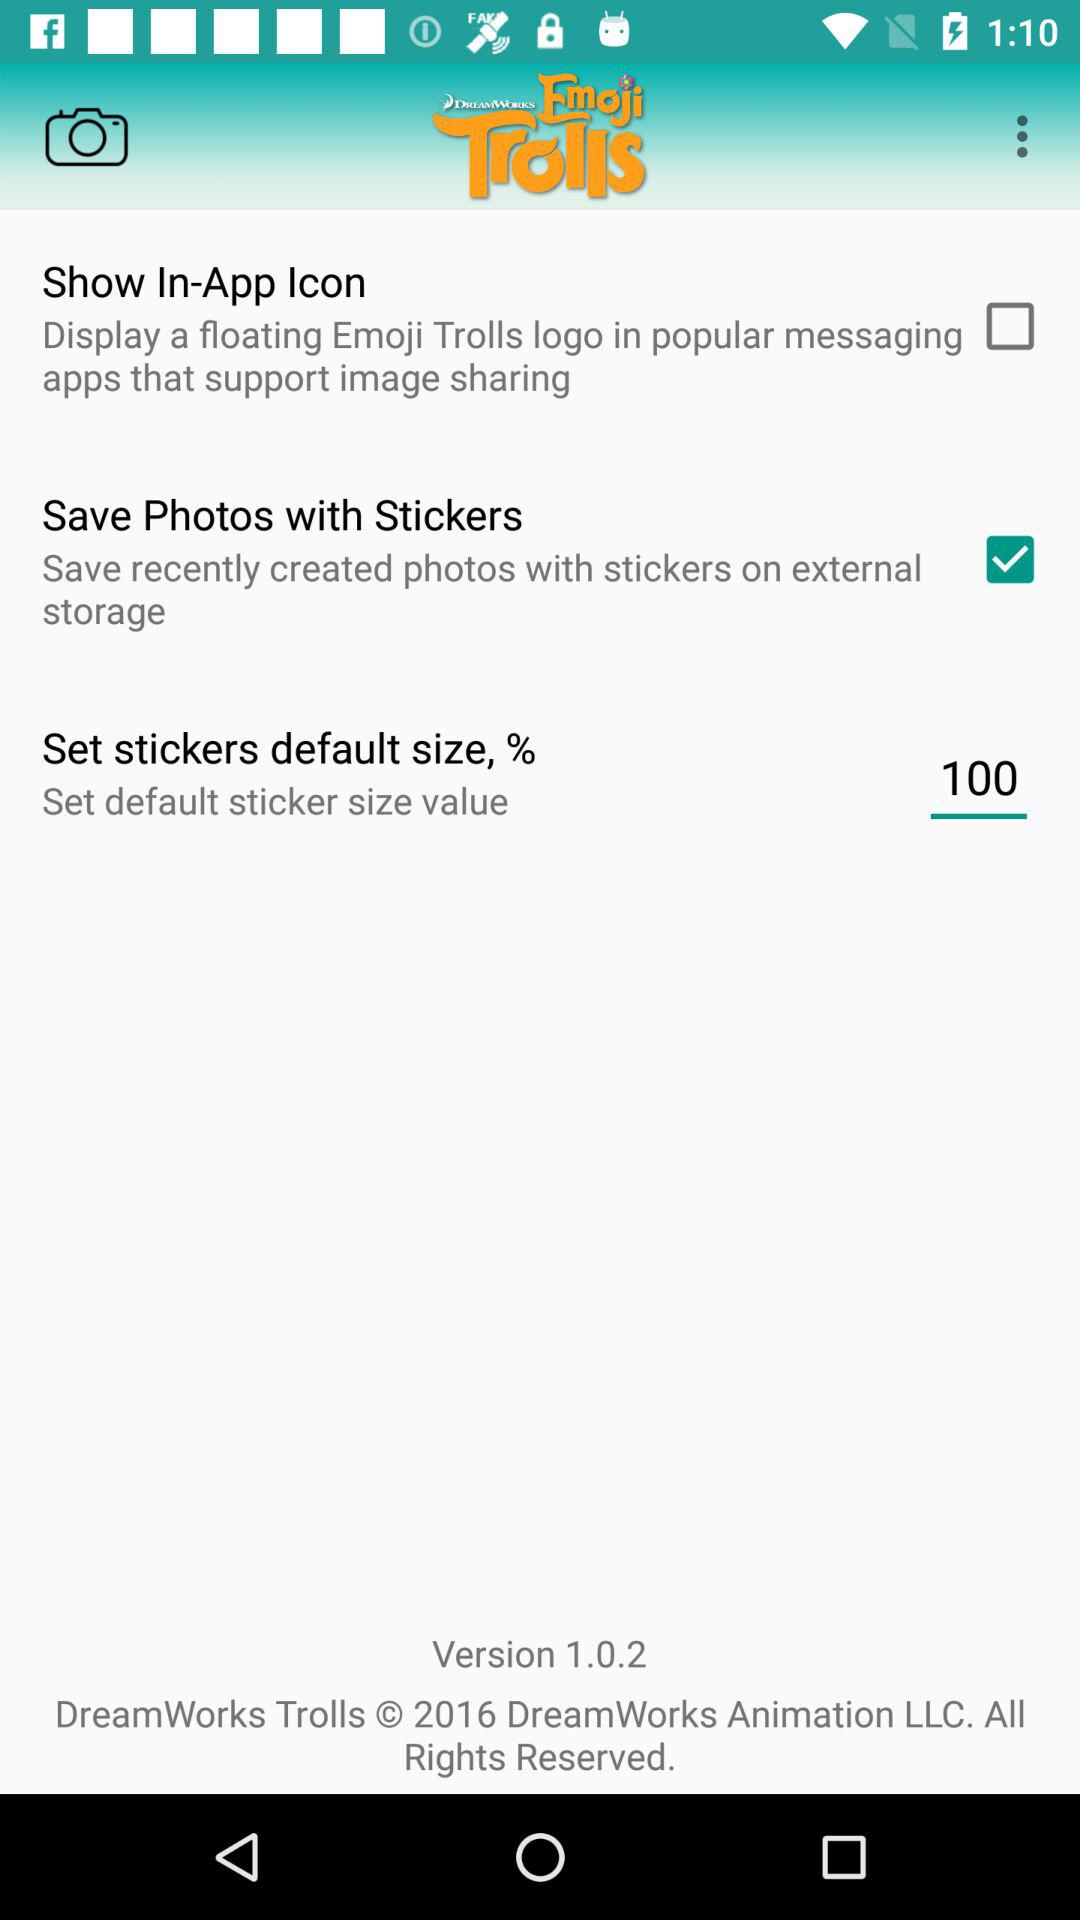 This screenshot has height=1920, width=1080. What do you see at coordinates (1003, 326) in the screenshot?
I see `tick the box` at bounding box center [1003, 326].